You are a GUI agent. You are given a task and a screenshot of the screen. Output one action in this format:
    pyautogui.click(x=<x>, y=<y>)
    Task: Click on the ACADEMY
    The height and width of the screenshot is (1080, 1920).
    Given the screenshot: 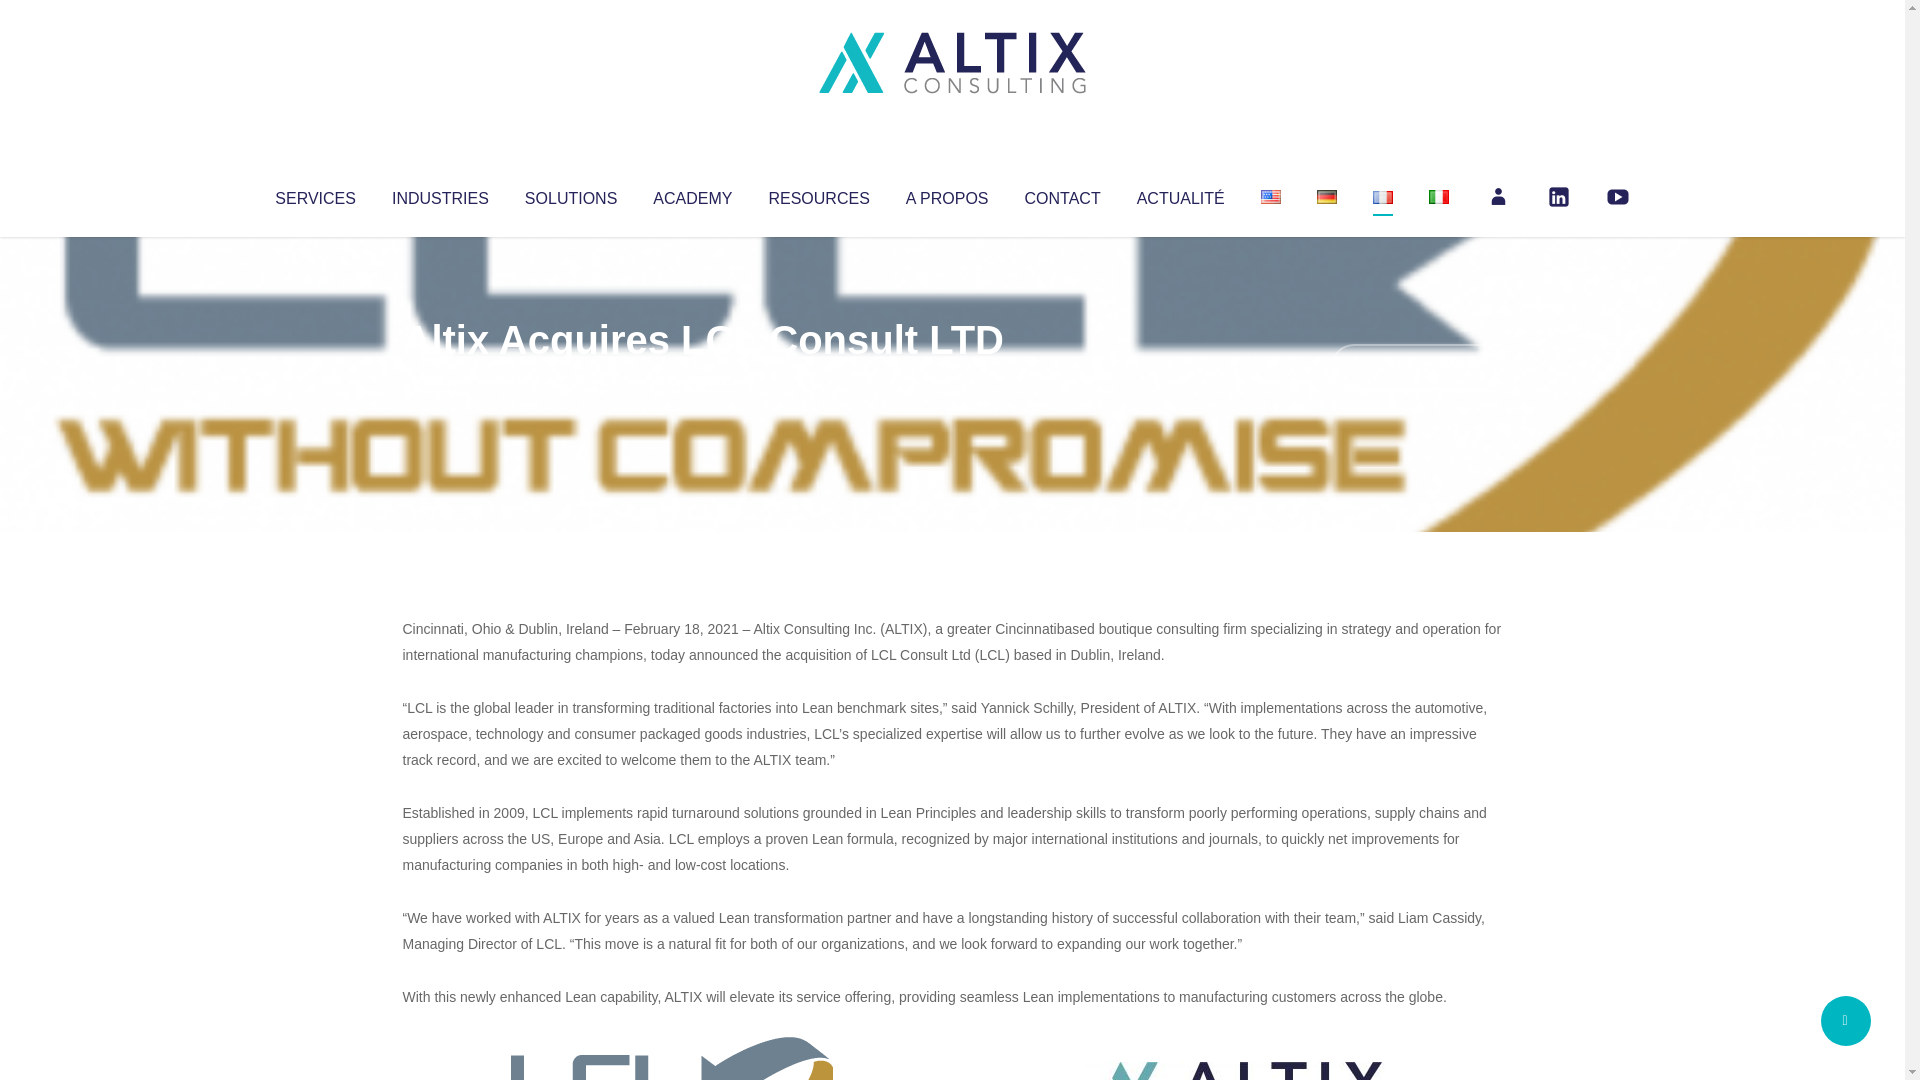 What is the action you would take?
    pyautogui.click(x=692, y=194)
    